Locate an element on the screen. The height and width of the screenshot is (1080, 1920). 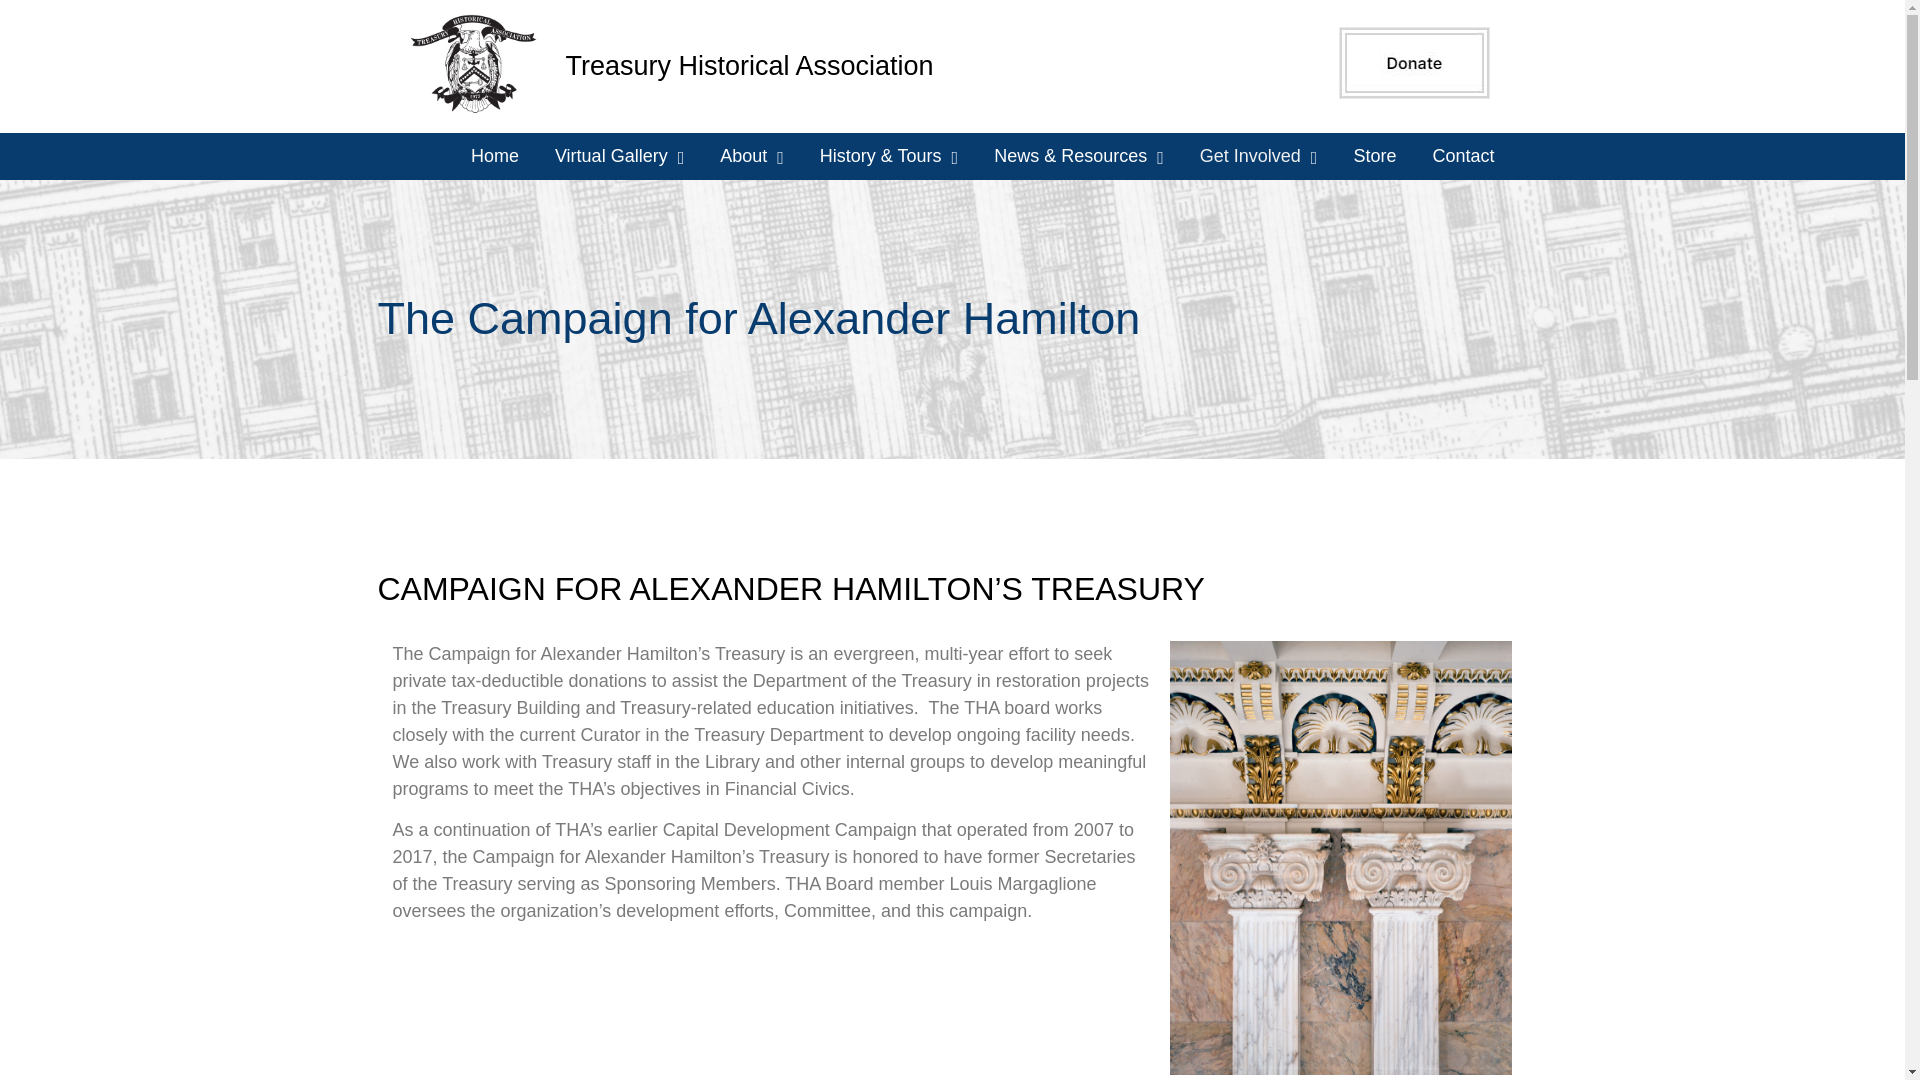
Virtual Gallery is located at coordinates (620, 156).